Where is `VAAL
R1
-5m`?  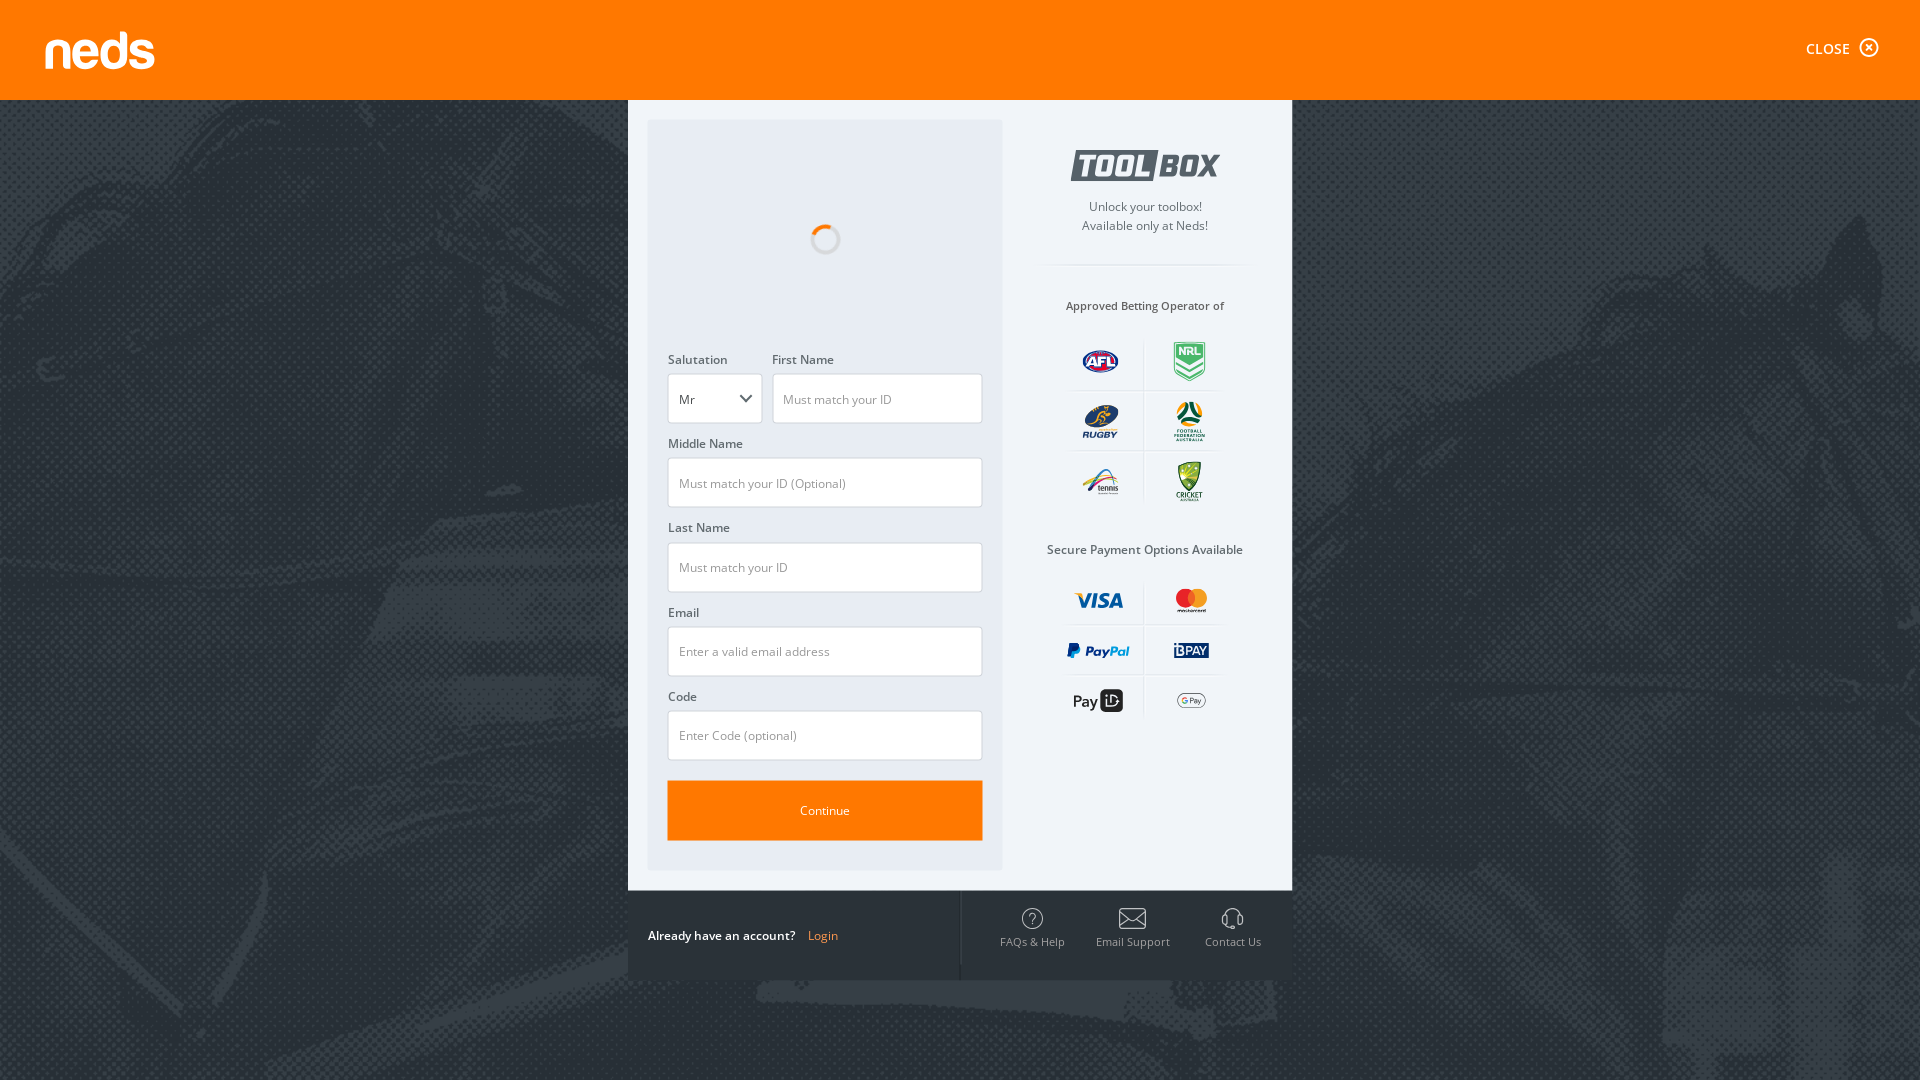
VAAL
R1
-5m is located at coordinates (1070, 276).